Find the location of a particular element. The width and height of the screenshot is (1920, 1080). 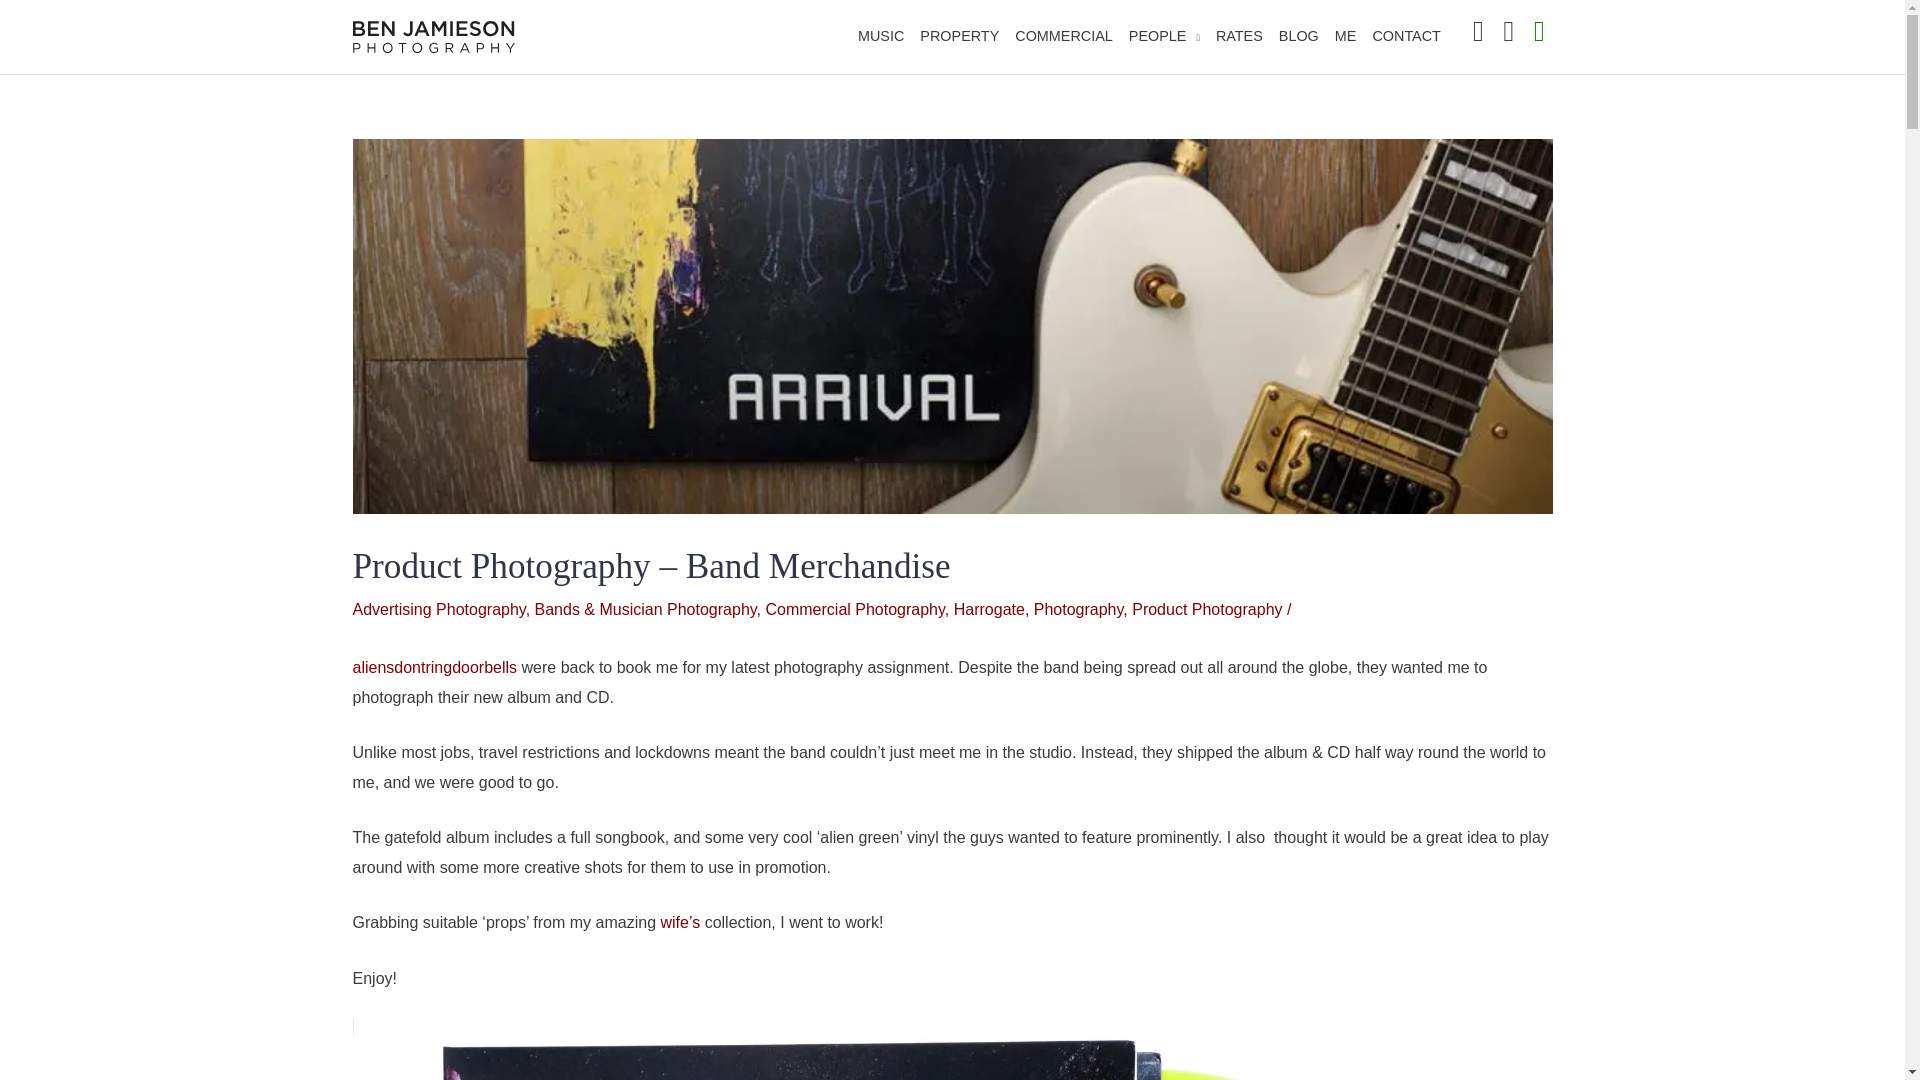

Harrogate is located at coordinates (990, 608).